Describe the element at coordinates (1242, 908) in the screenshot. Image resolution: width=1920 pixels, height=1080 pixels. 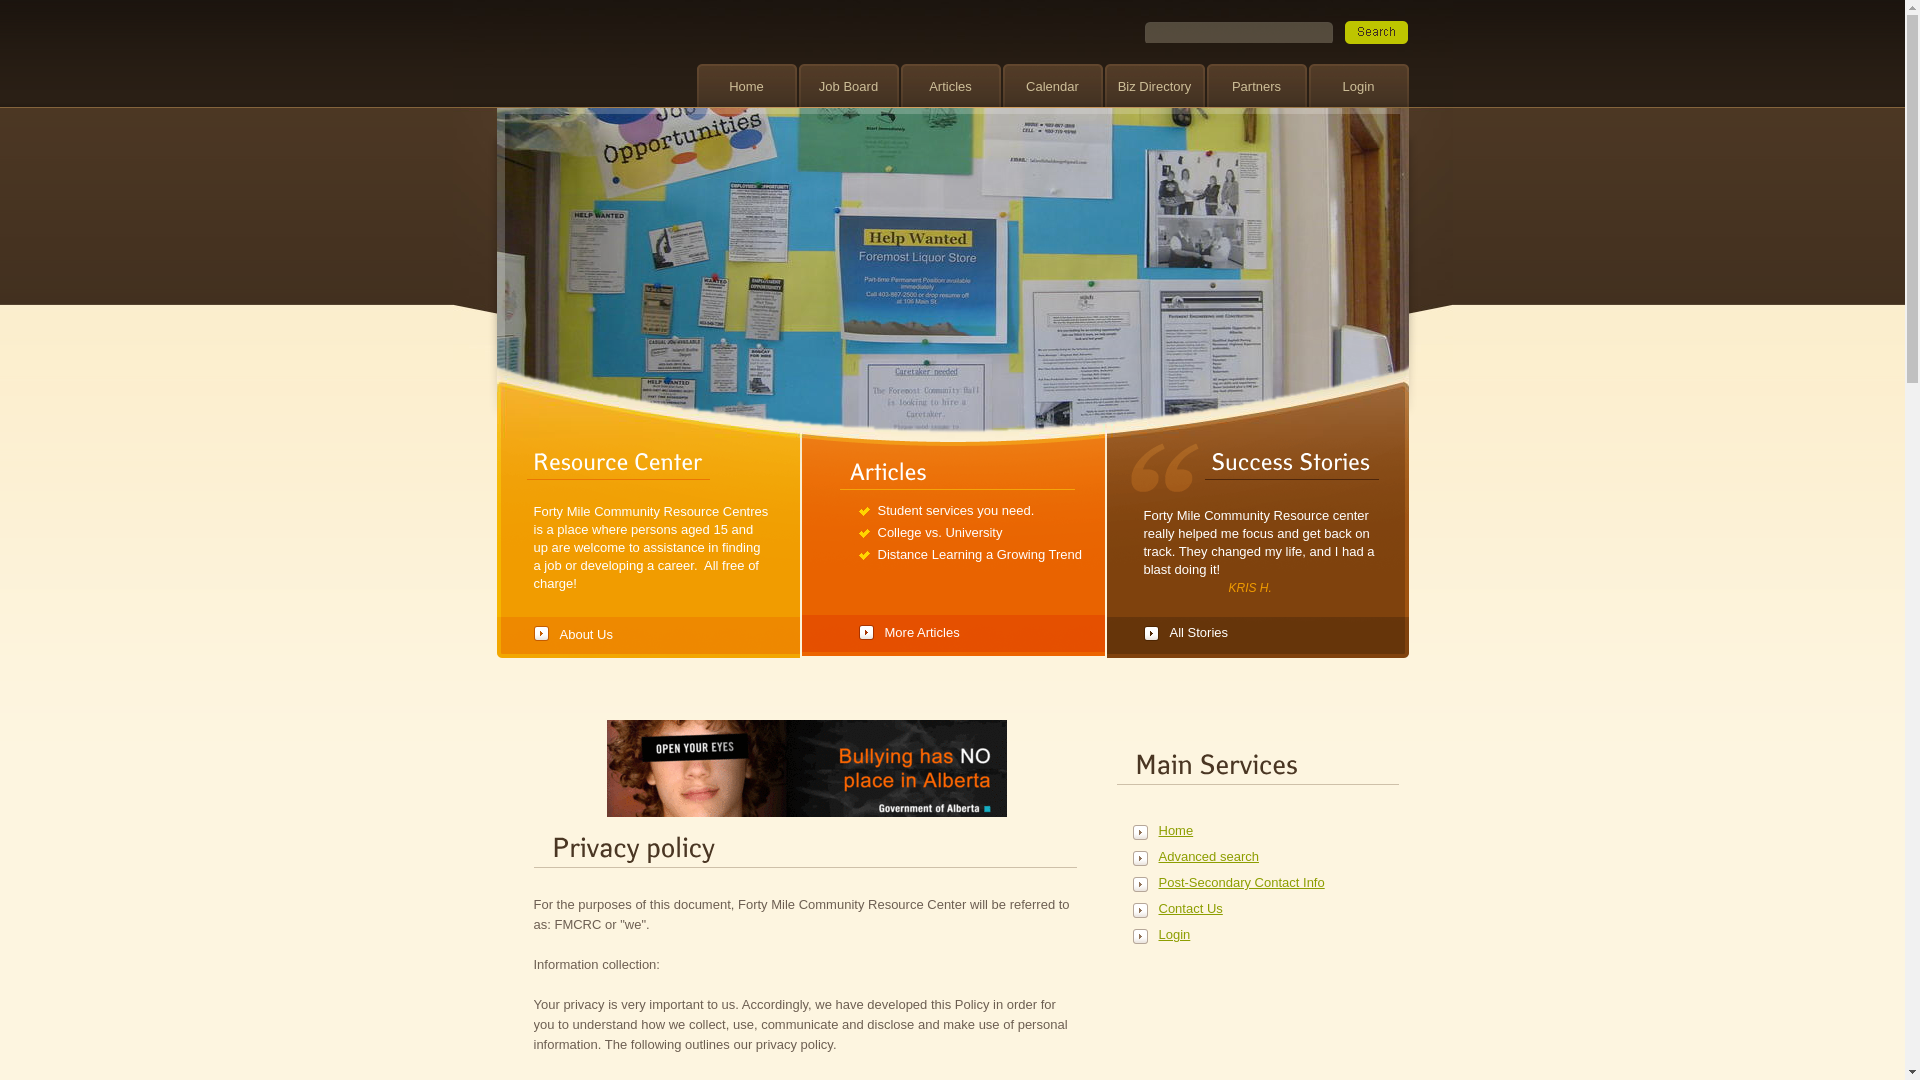
I see `Contact Us` at that location.